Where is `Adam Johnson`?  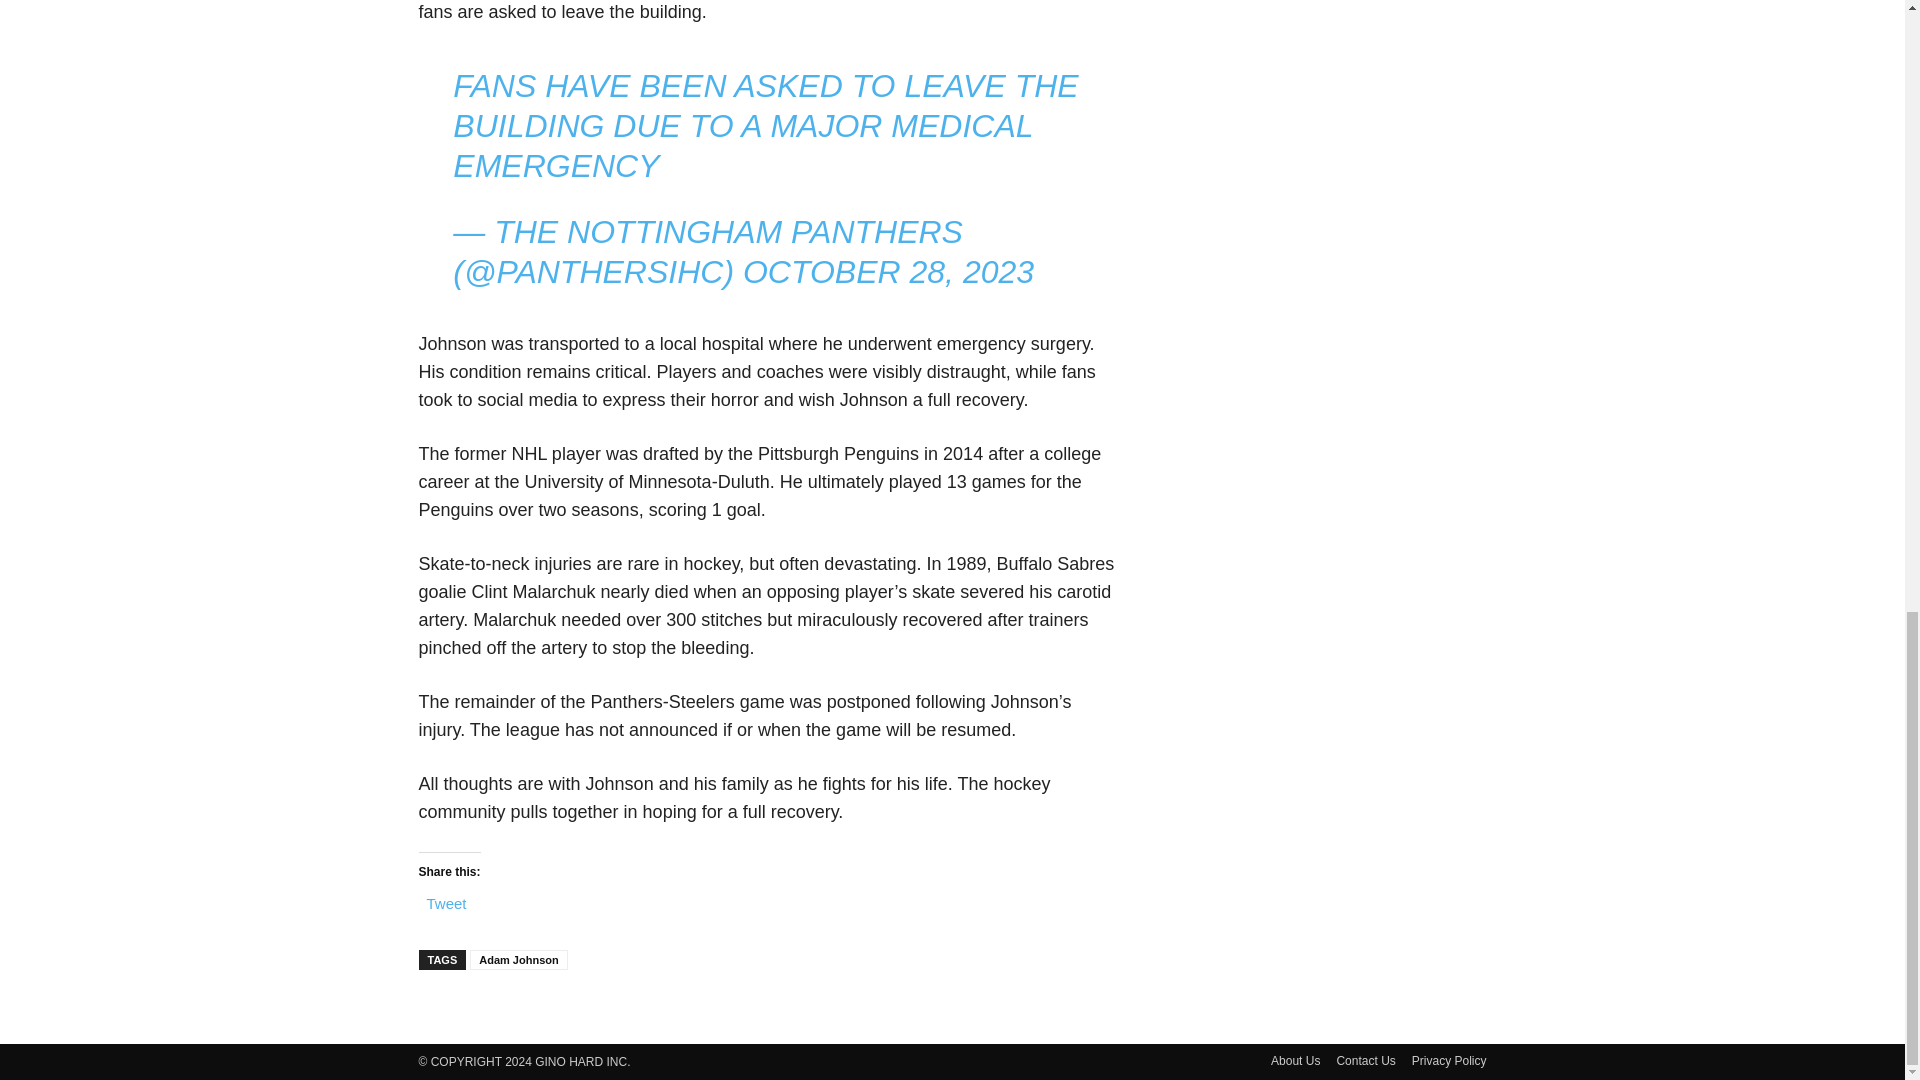
Adam Johnson is located at coordinates (518, 960).